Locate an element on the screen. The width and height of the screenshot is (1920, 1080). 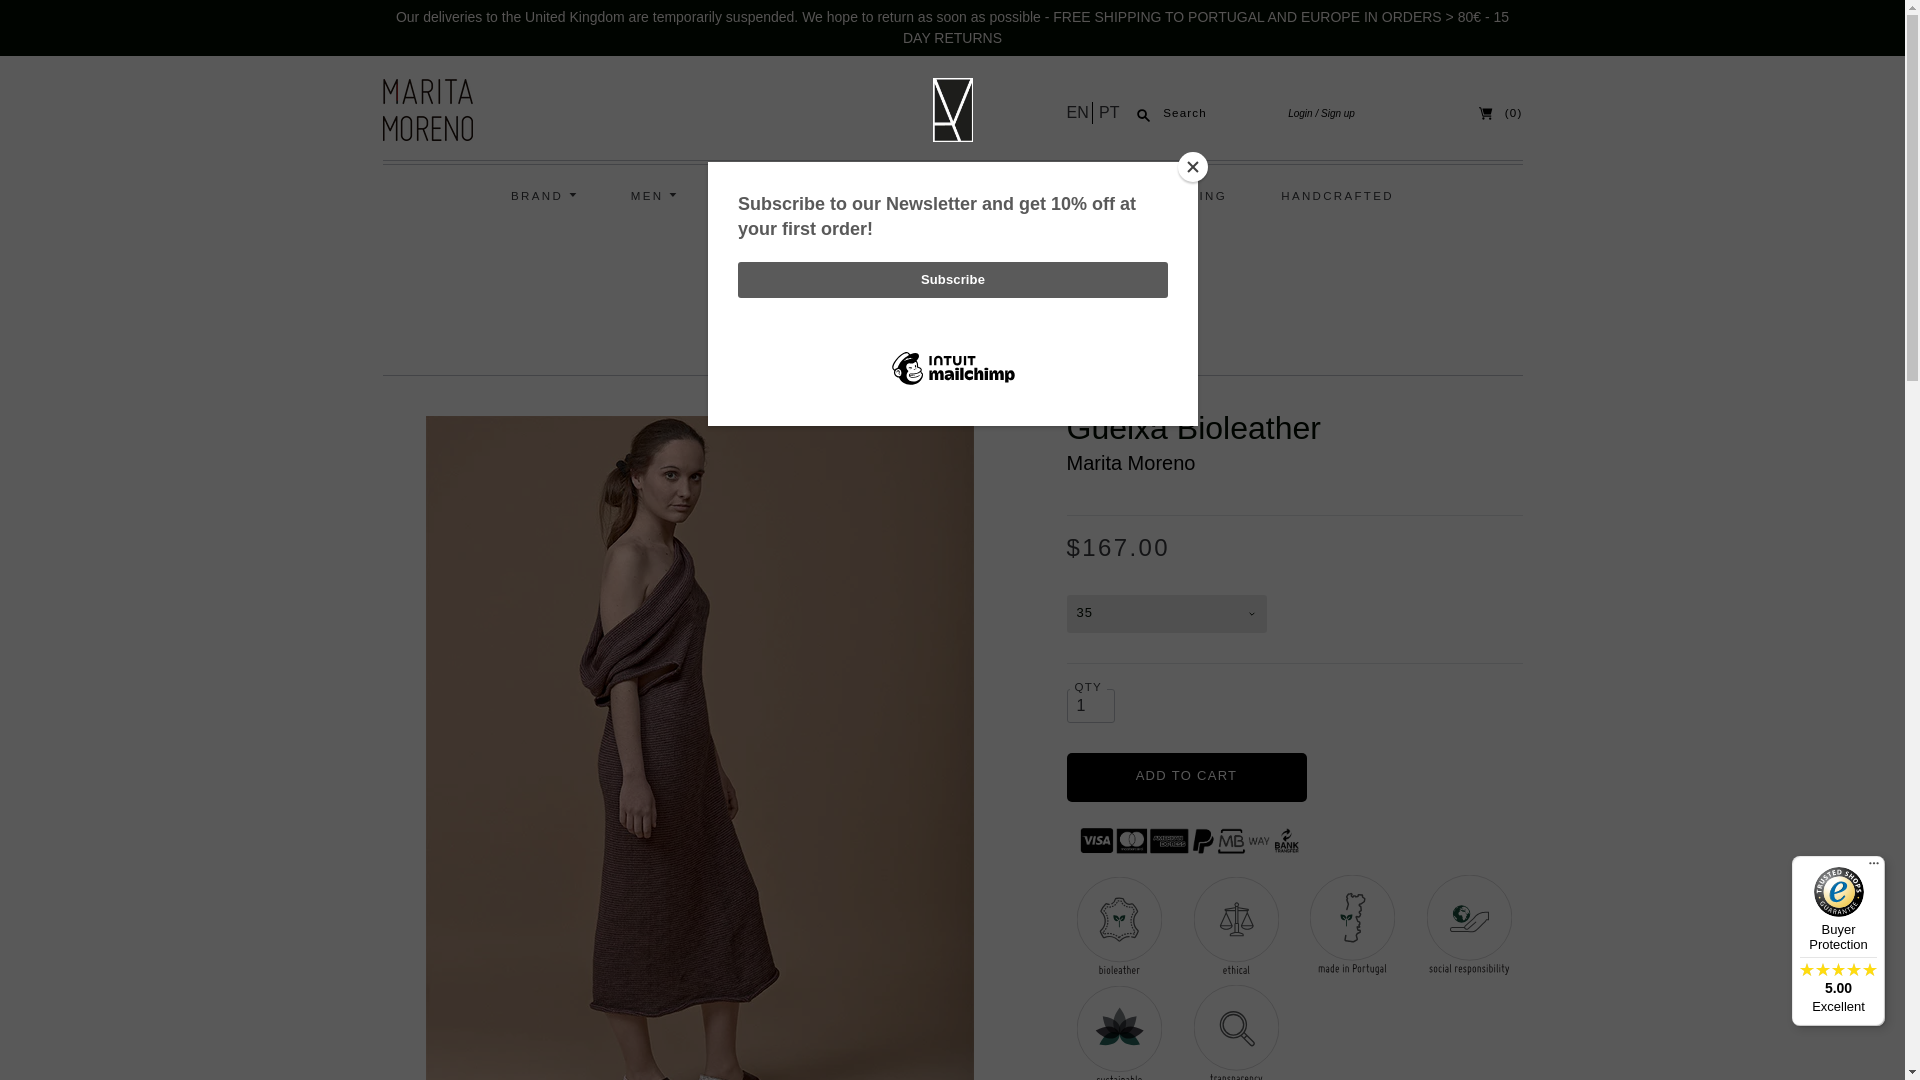
Transparency is located at coordinates (1236, 1032).